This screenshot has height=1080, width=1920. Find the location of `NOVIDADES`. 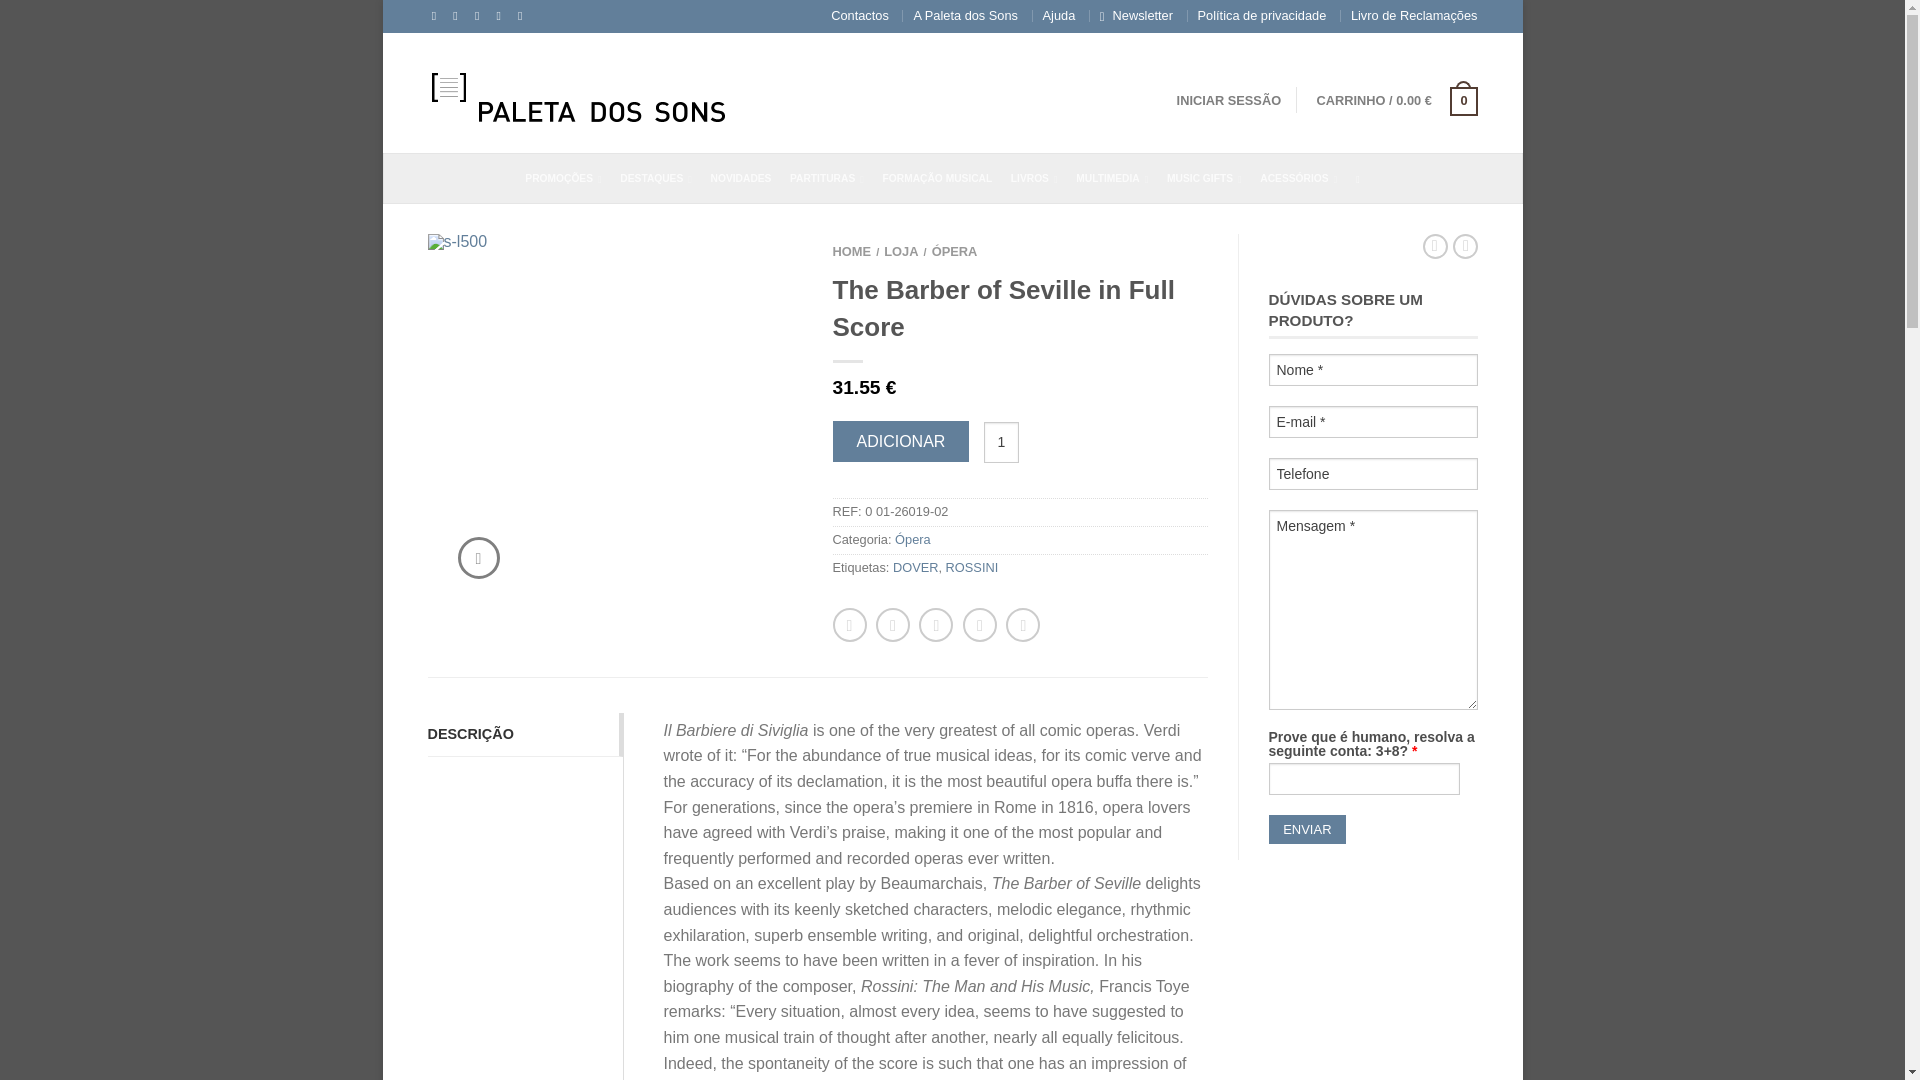

NOVIDADES is located at coordinates (748, 178).